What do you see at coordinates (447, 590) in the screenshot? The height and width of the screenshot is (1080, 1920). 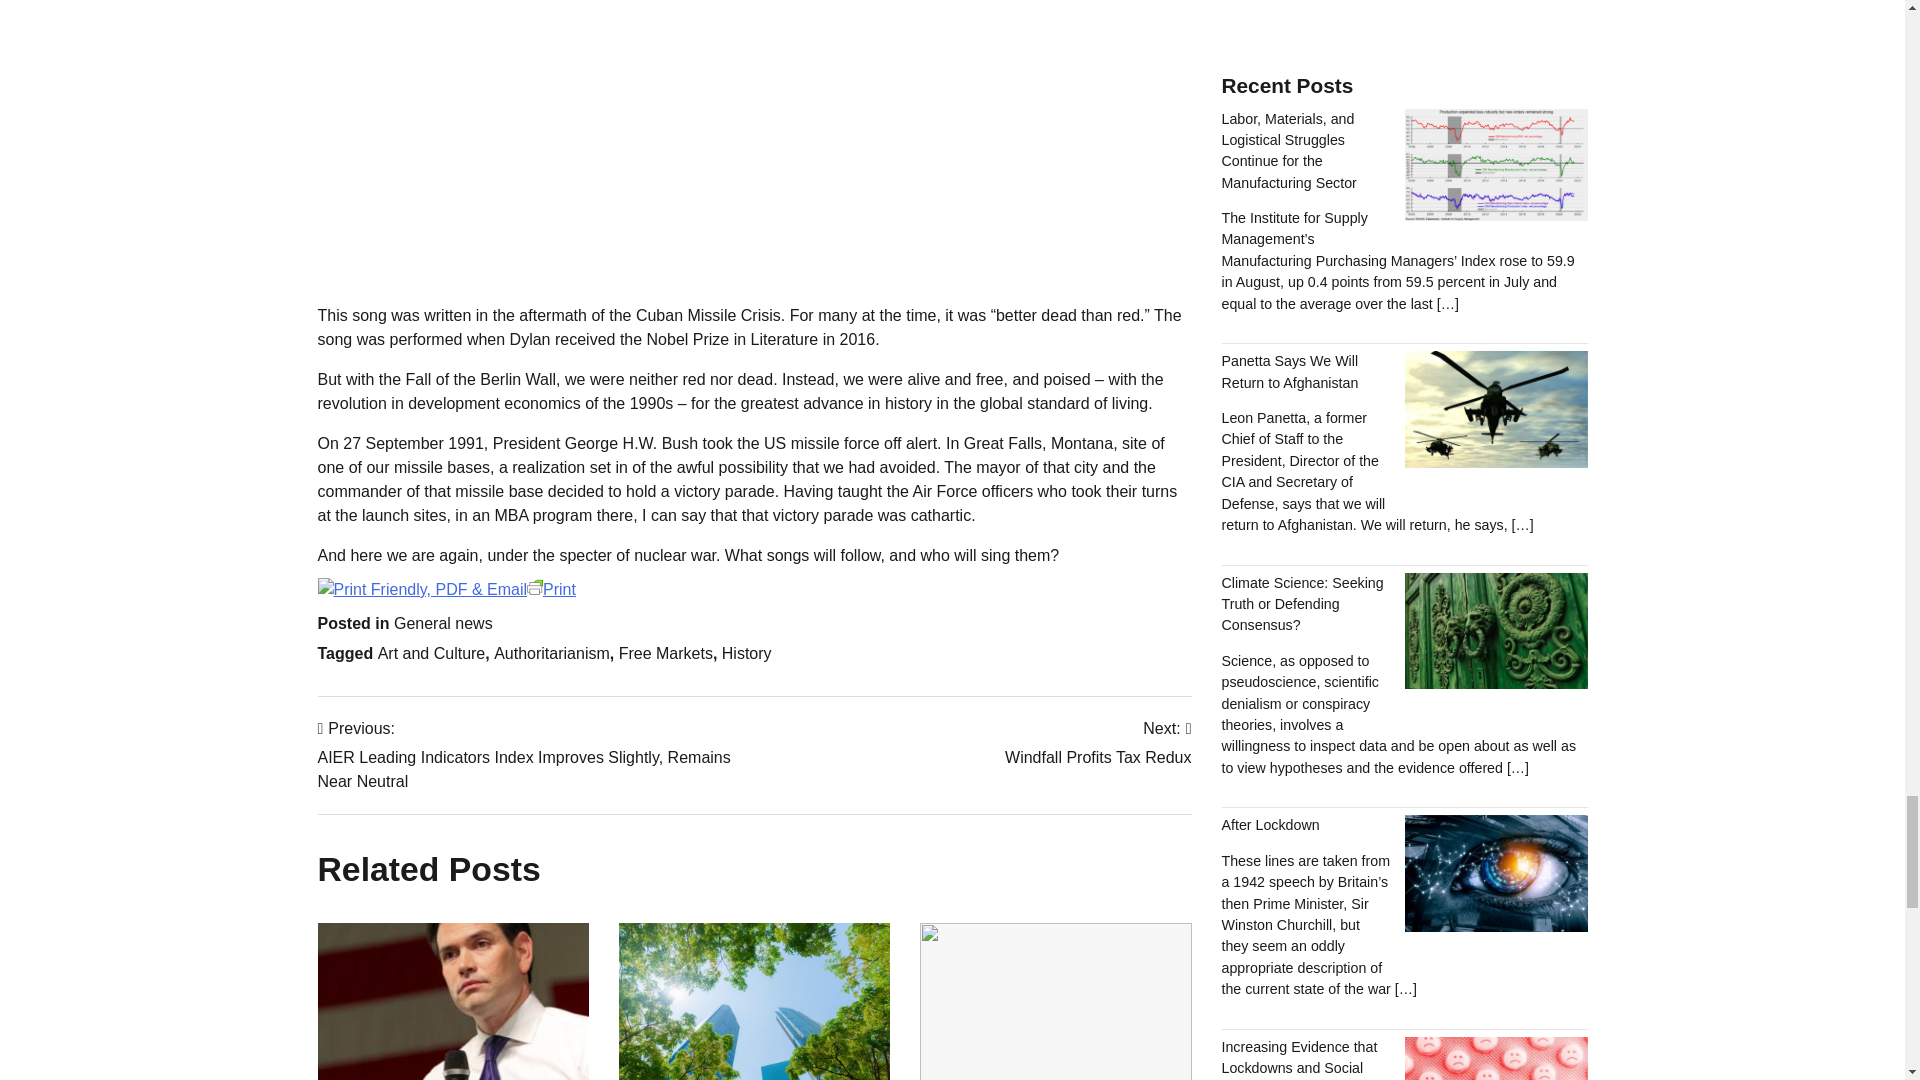 I see `Print` at bounding box center [447, 590].